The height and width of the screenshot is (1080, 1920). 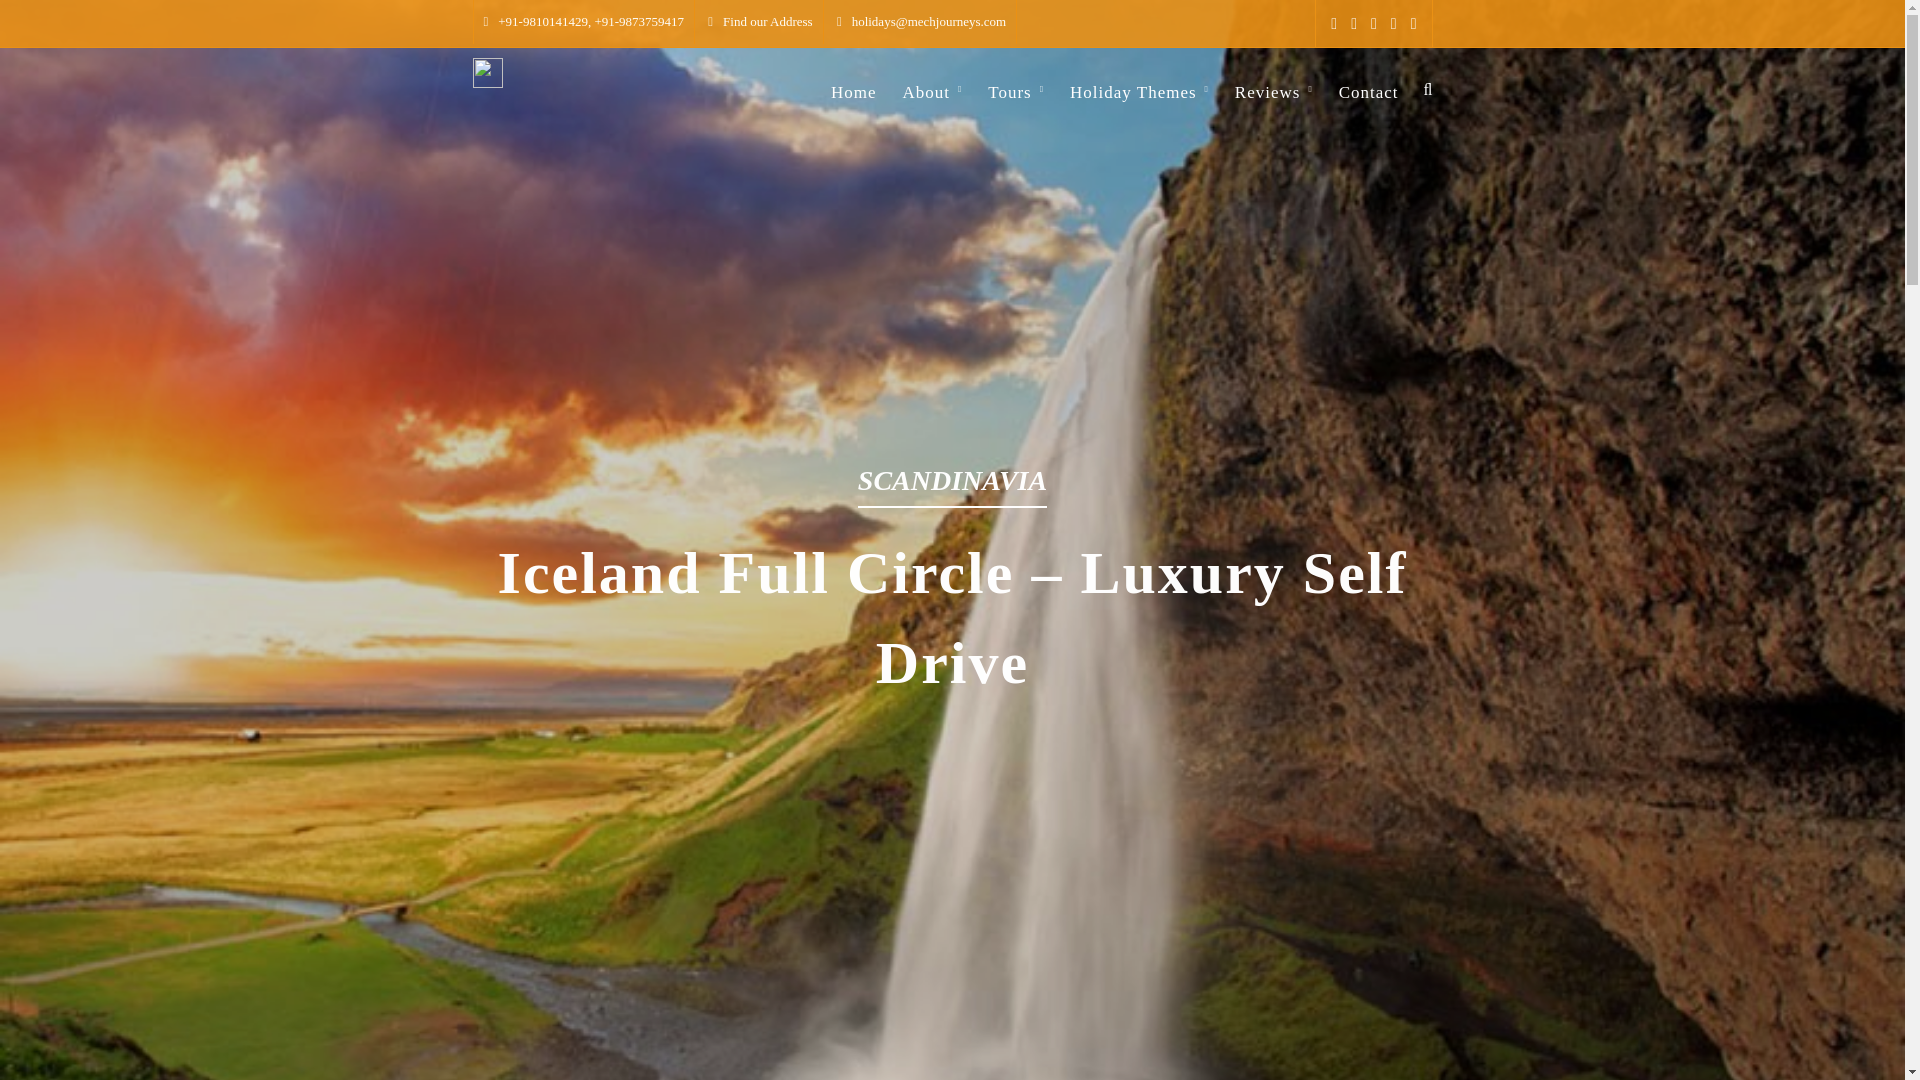 I want to click on Youtube, so click(x=1373, y=24).